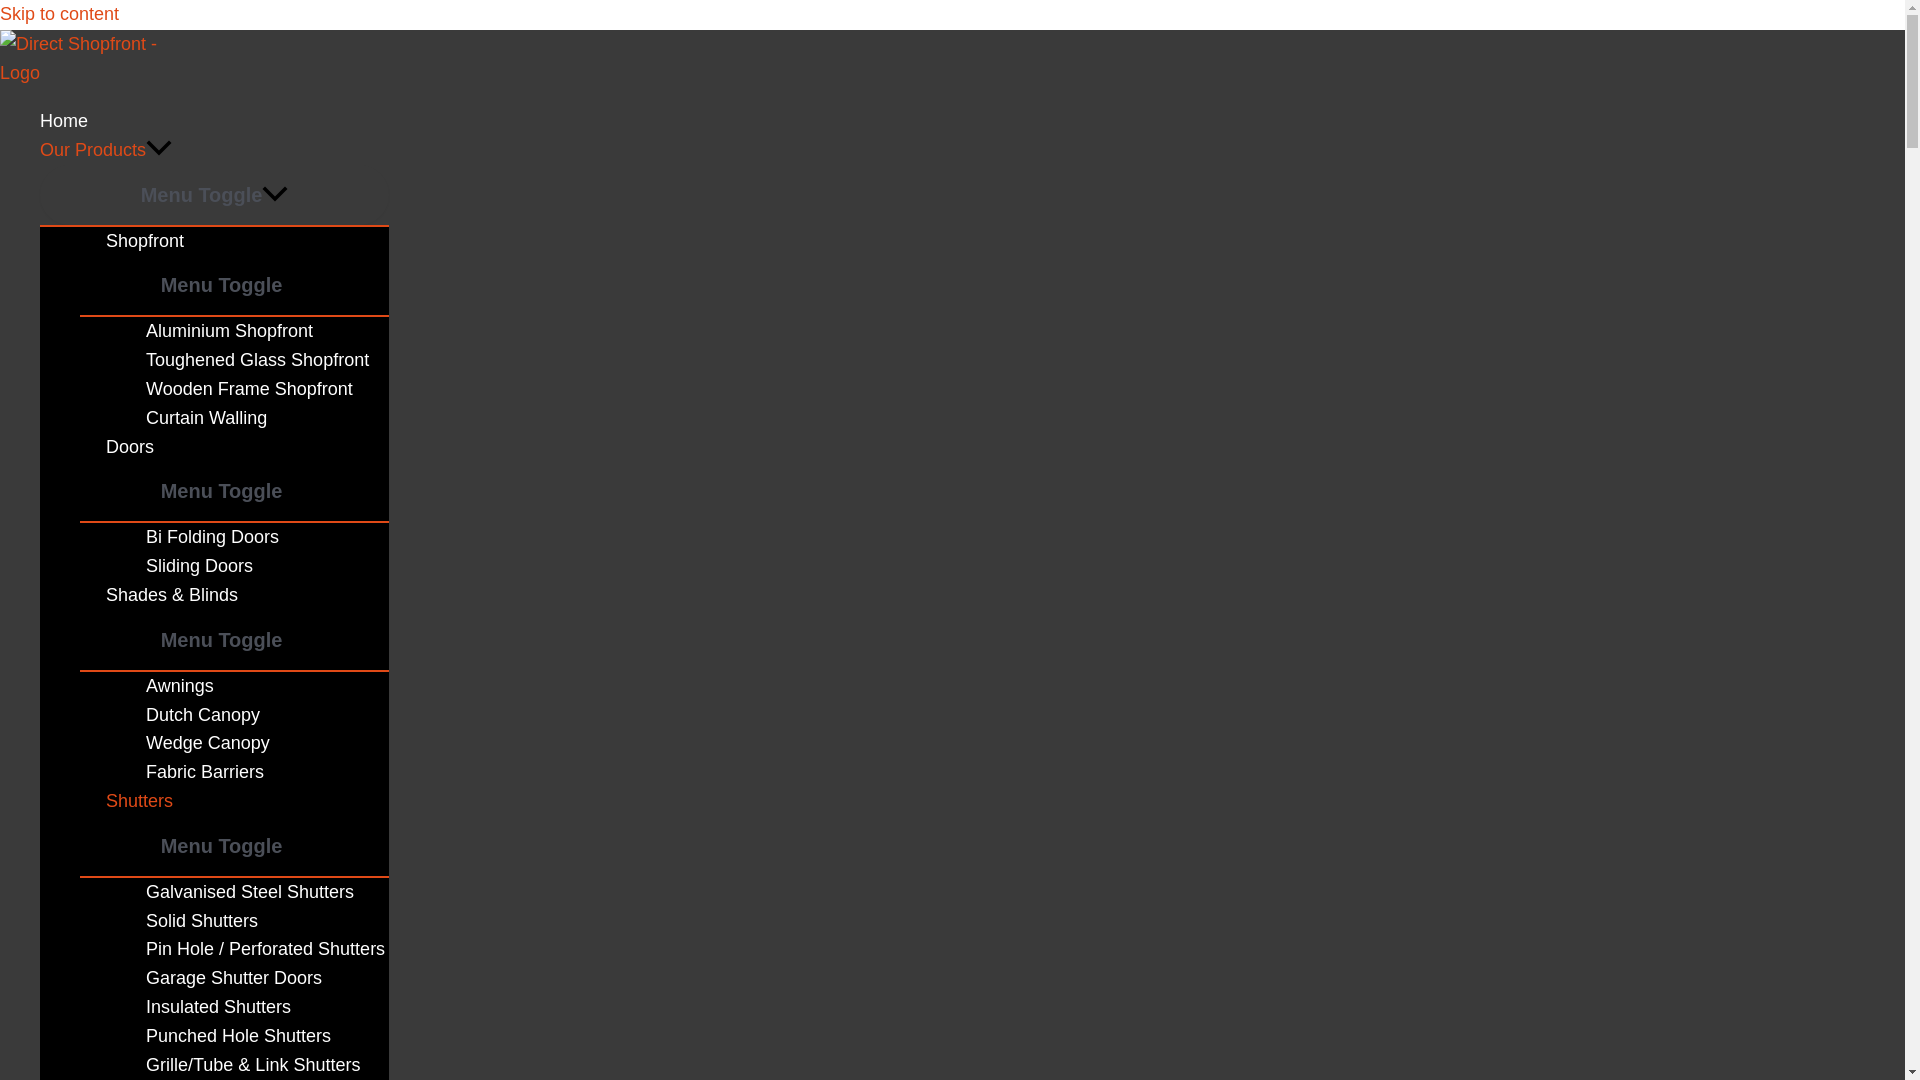  I want to click on Home, so click(214, 121).